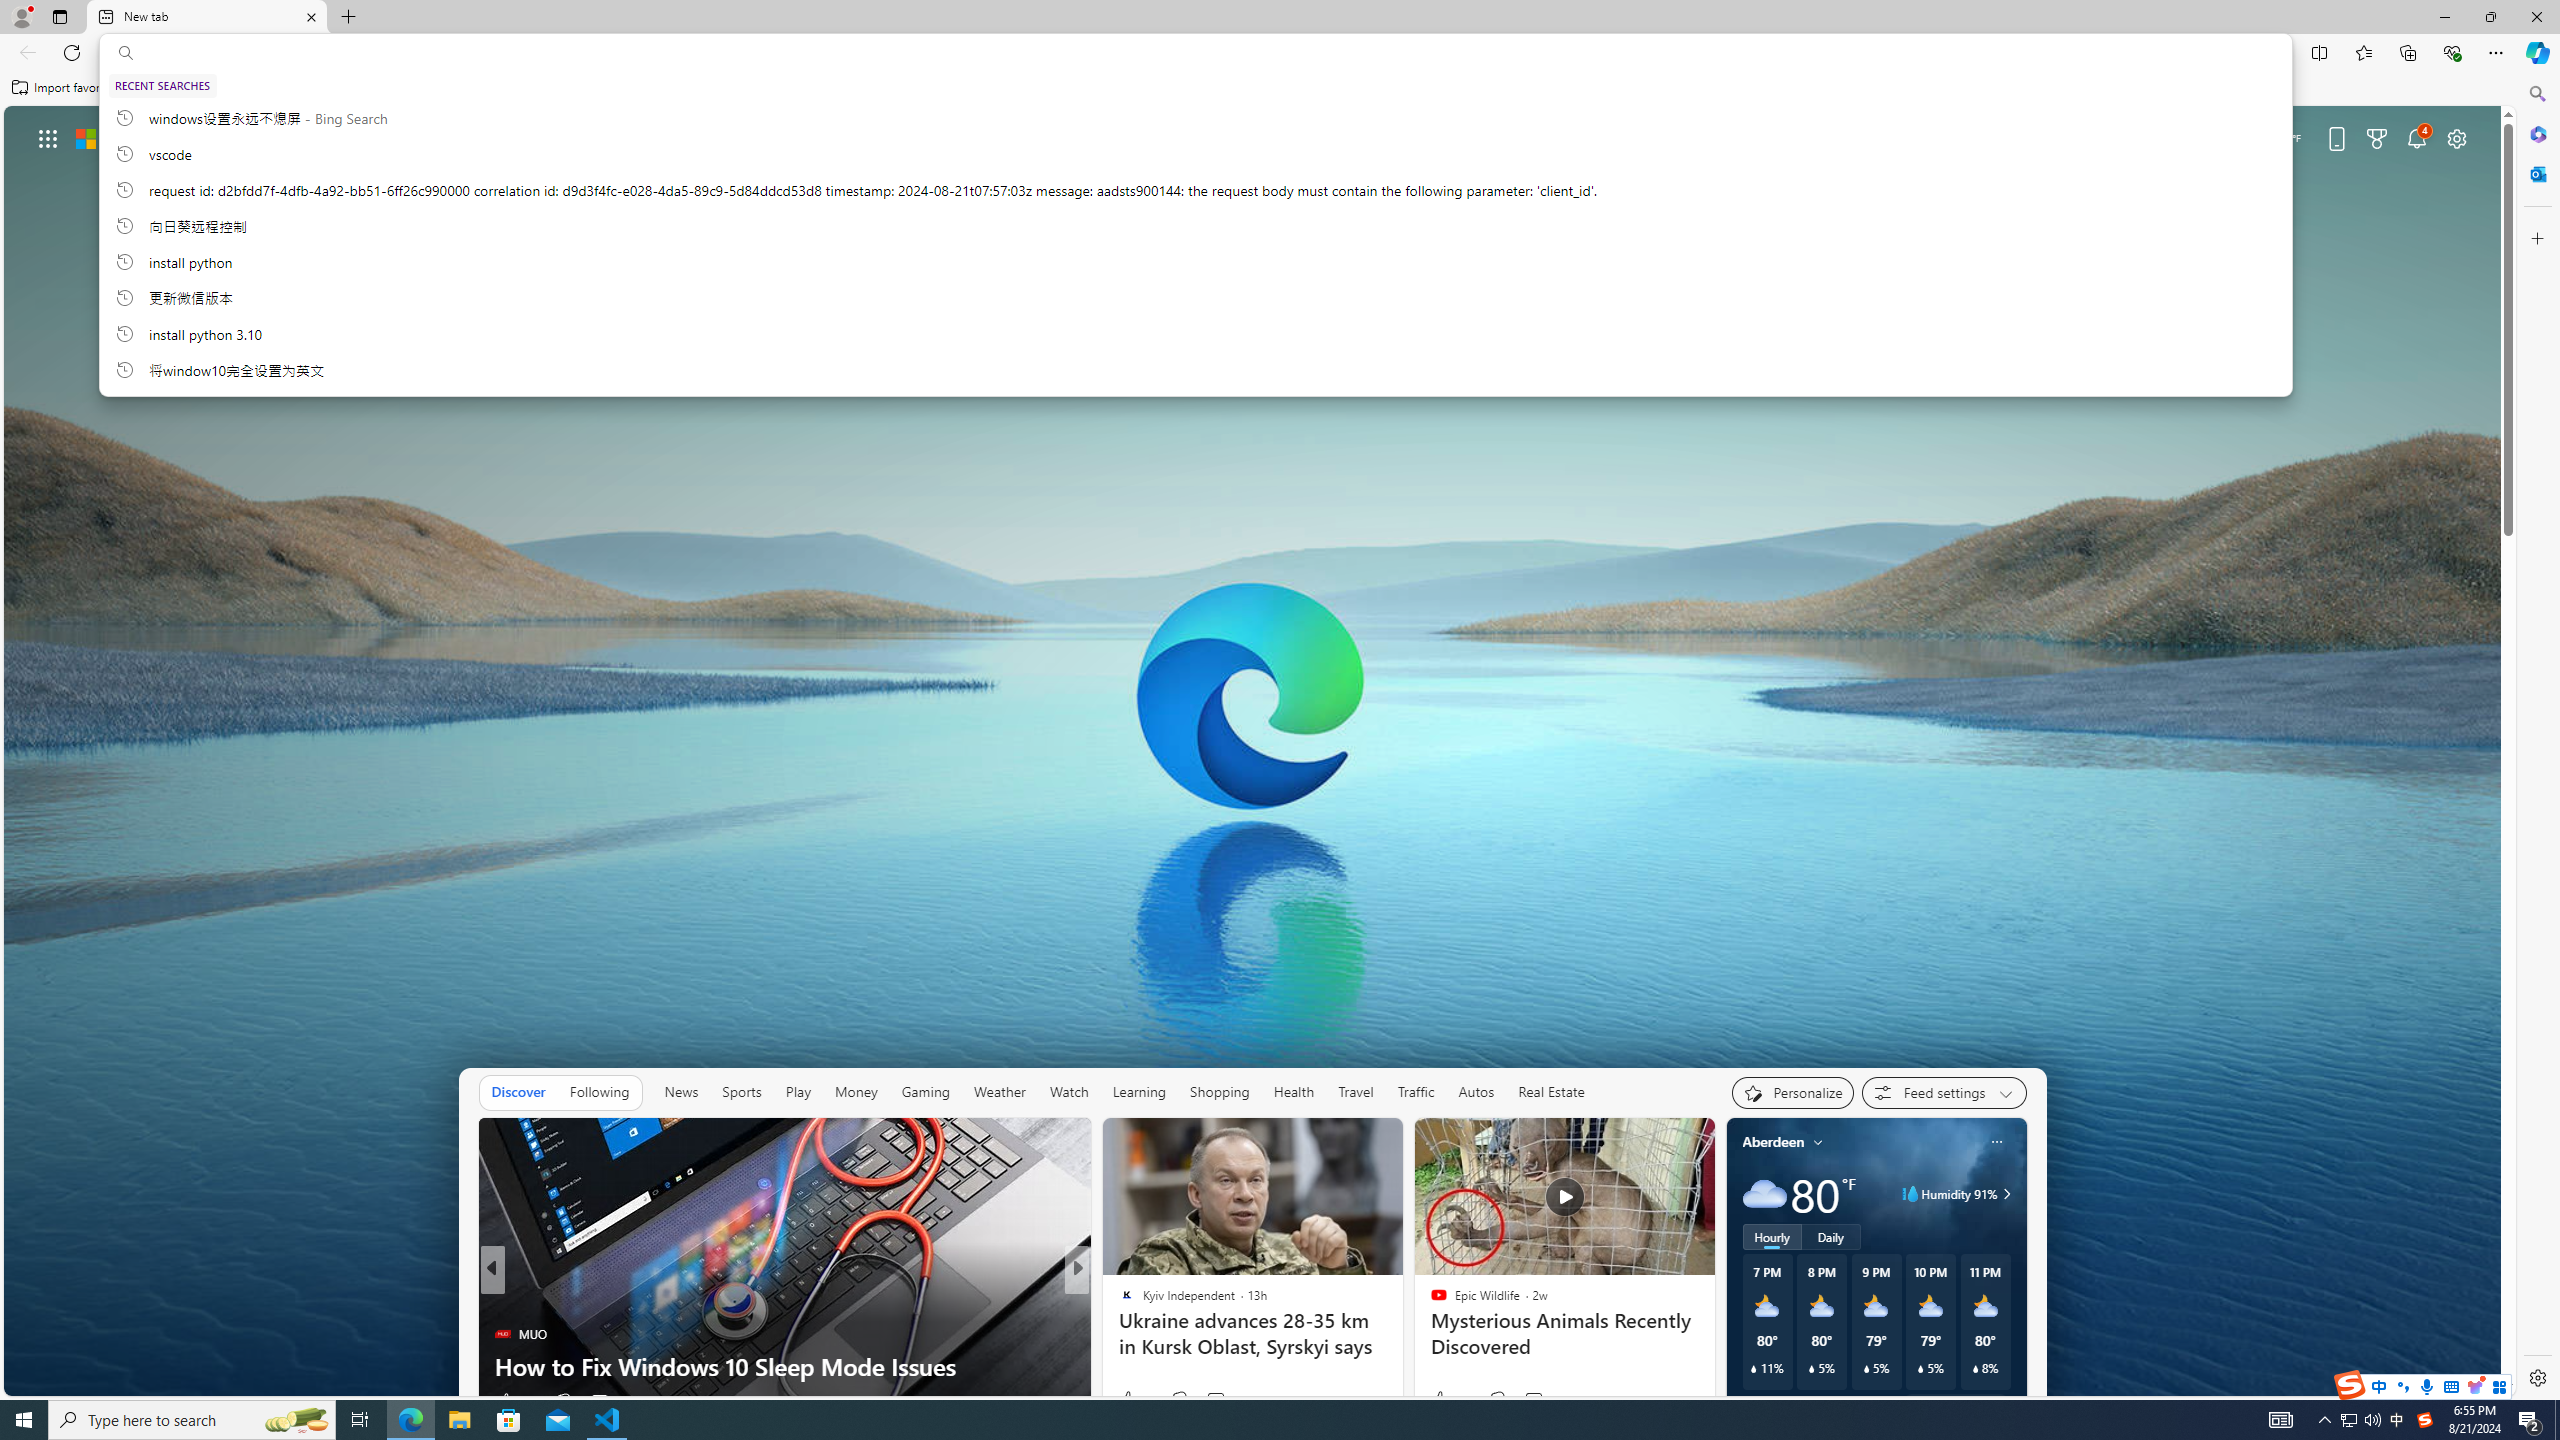 The image size is (2560, 1440). I want to click on 226 Like, so click(1131, 1400).